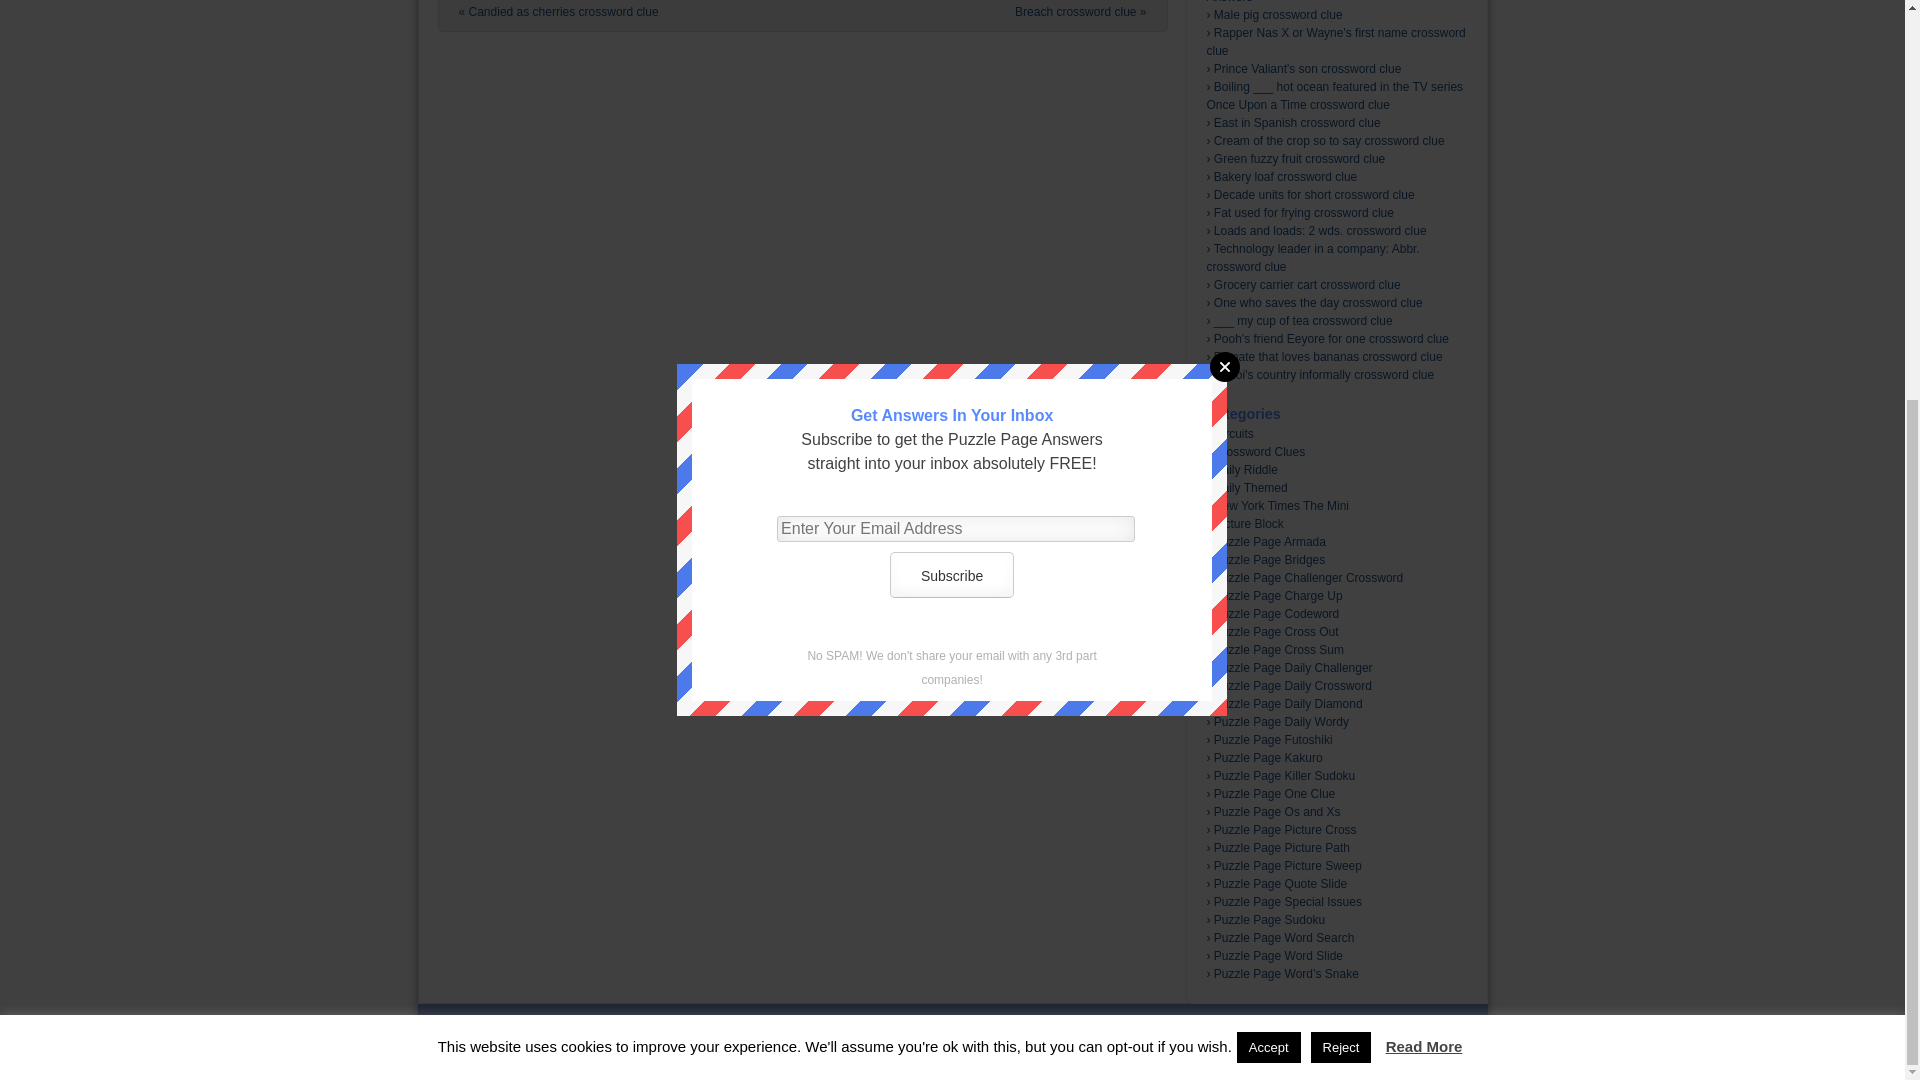  I want to click on A Semantic Personal Publishing Platform, so click(918, 1040).